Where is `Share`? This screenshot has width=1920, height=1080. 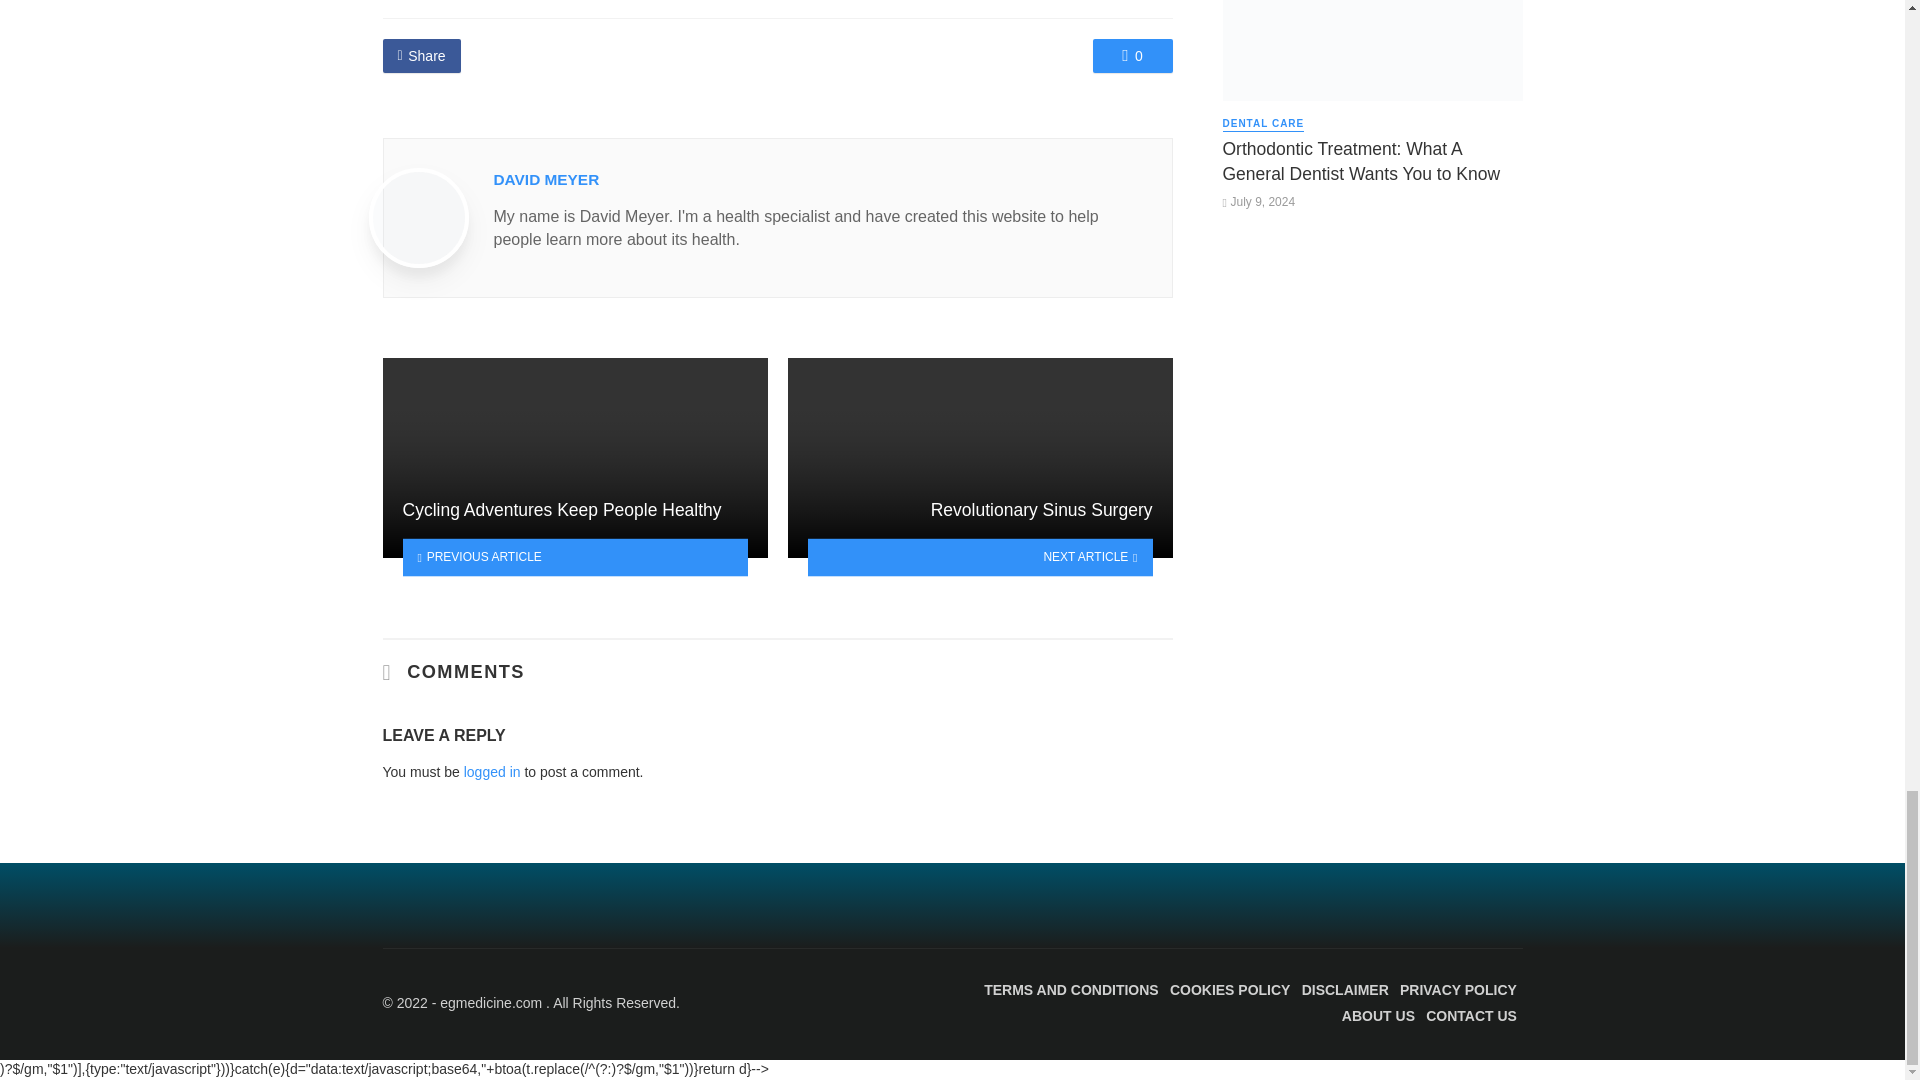
Share is located at coordinates (421, 56).